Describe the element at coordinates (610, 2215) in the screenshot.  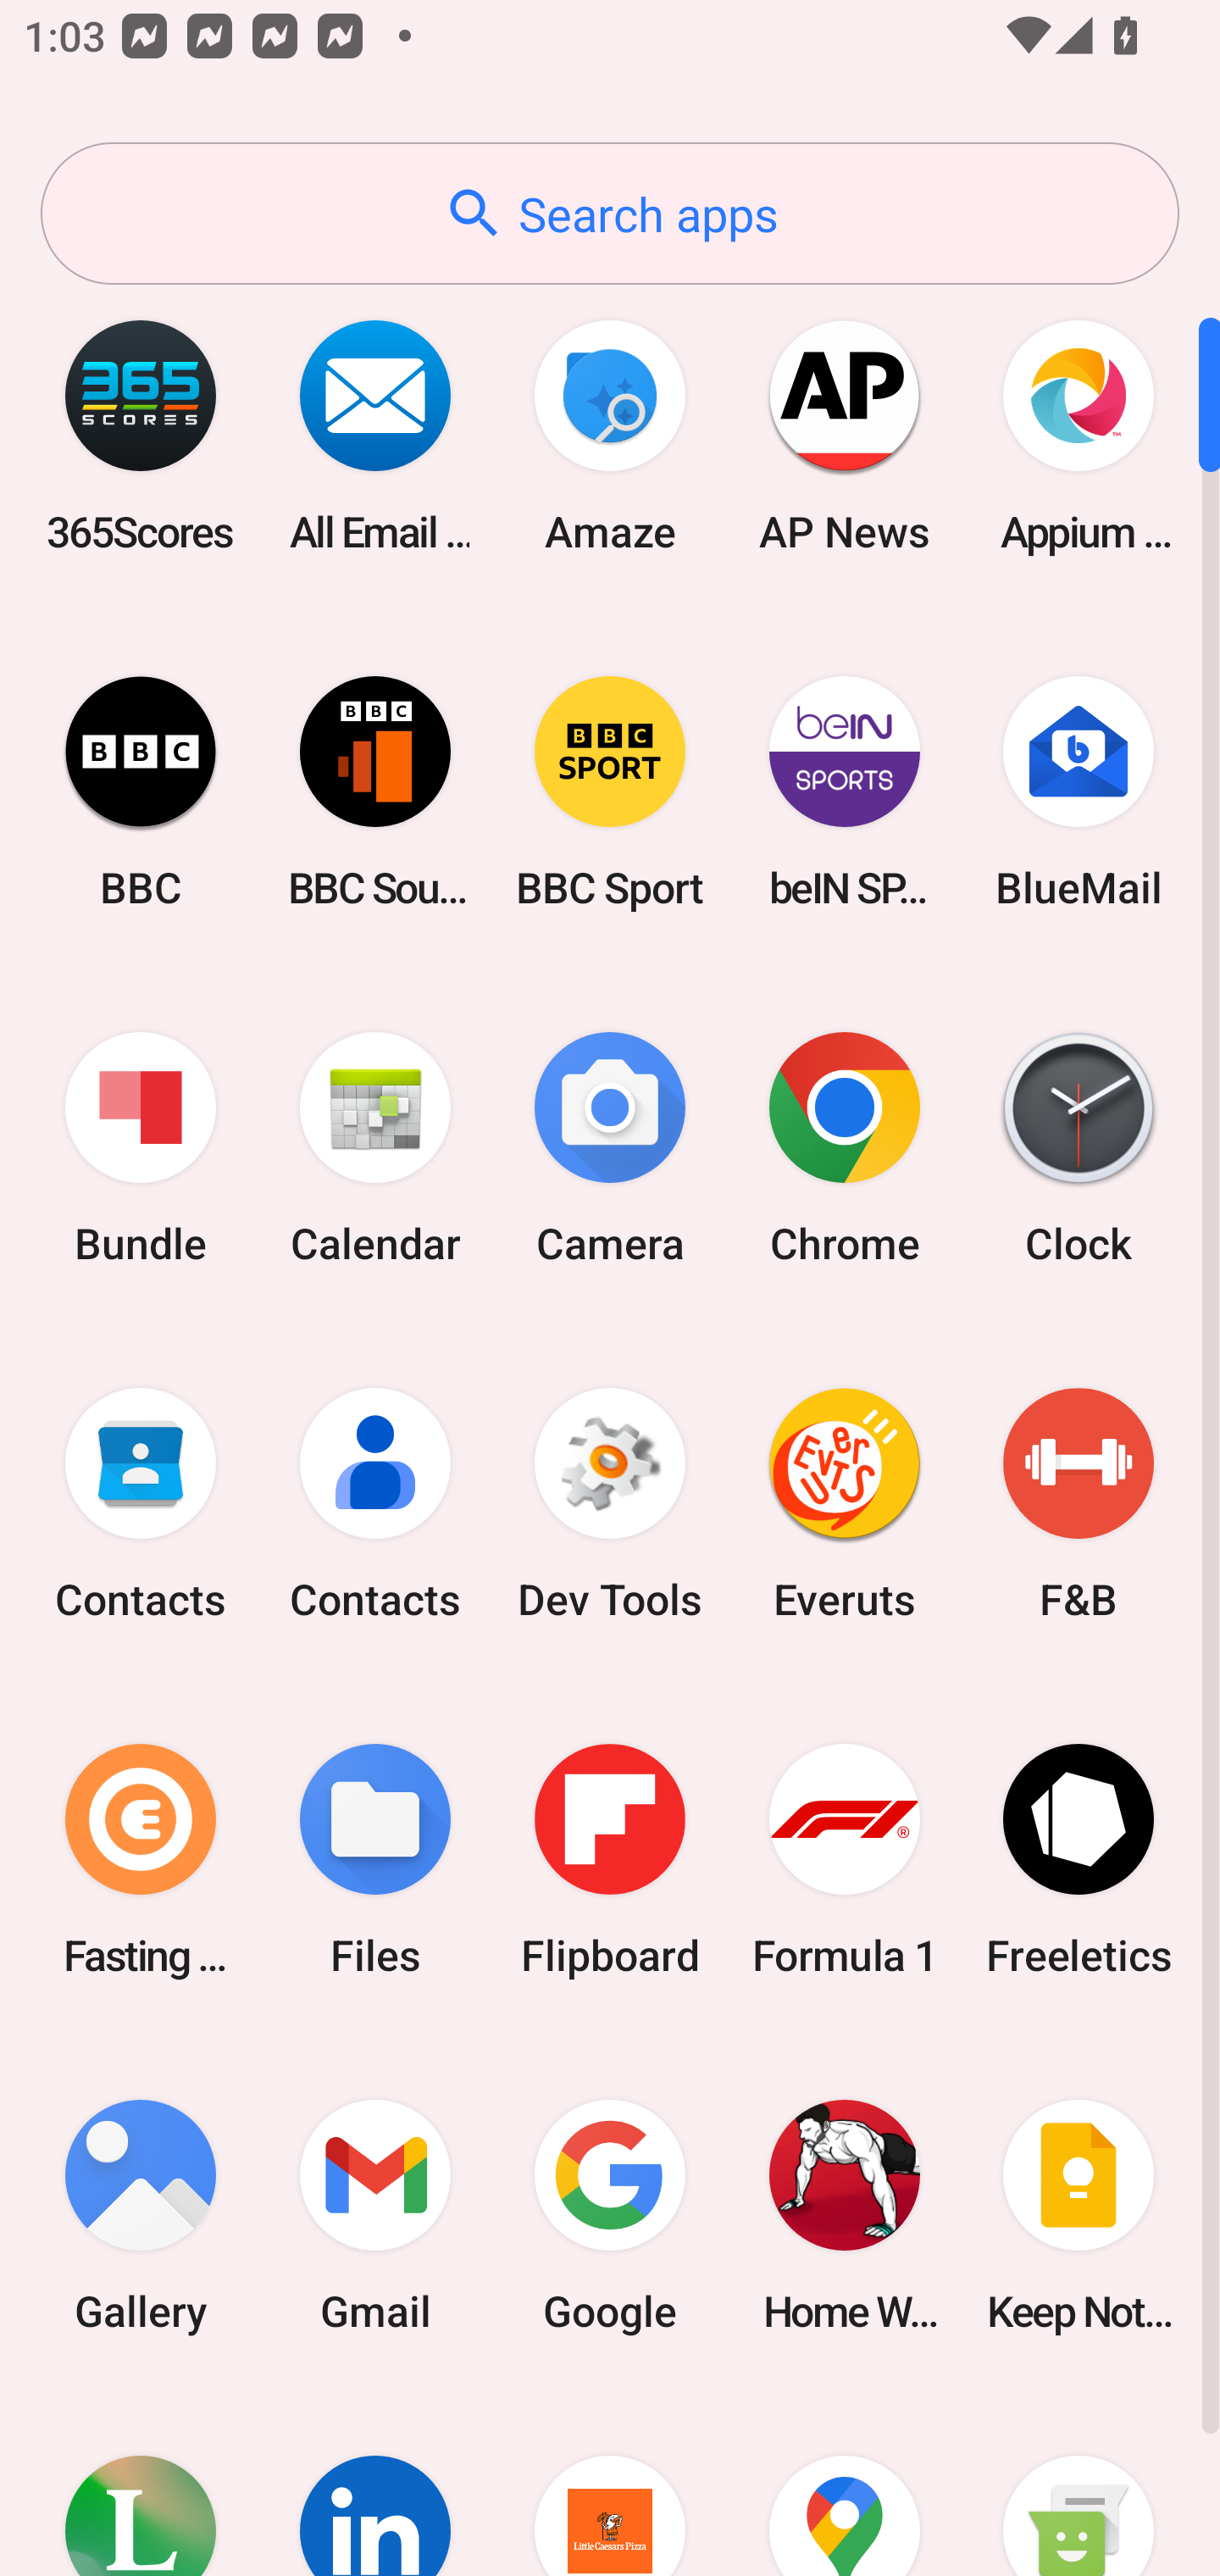
I see `Google` at that location.